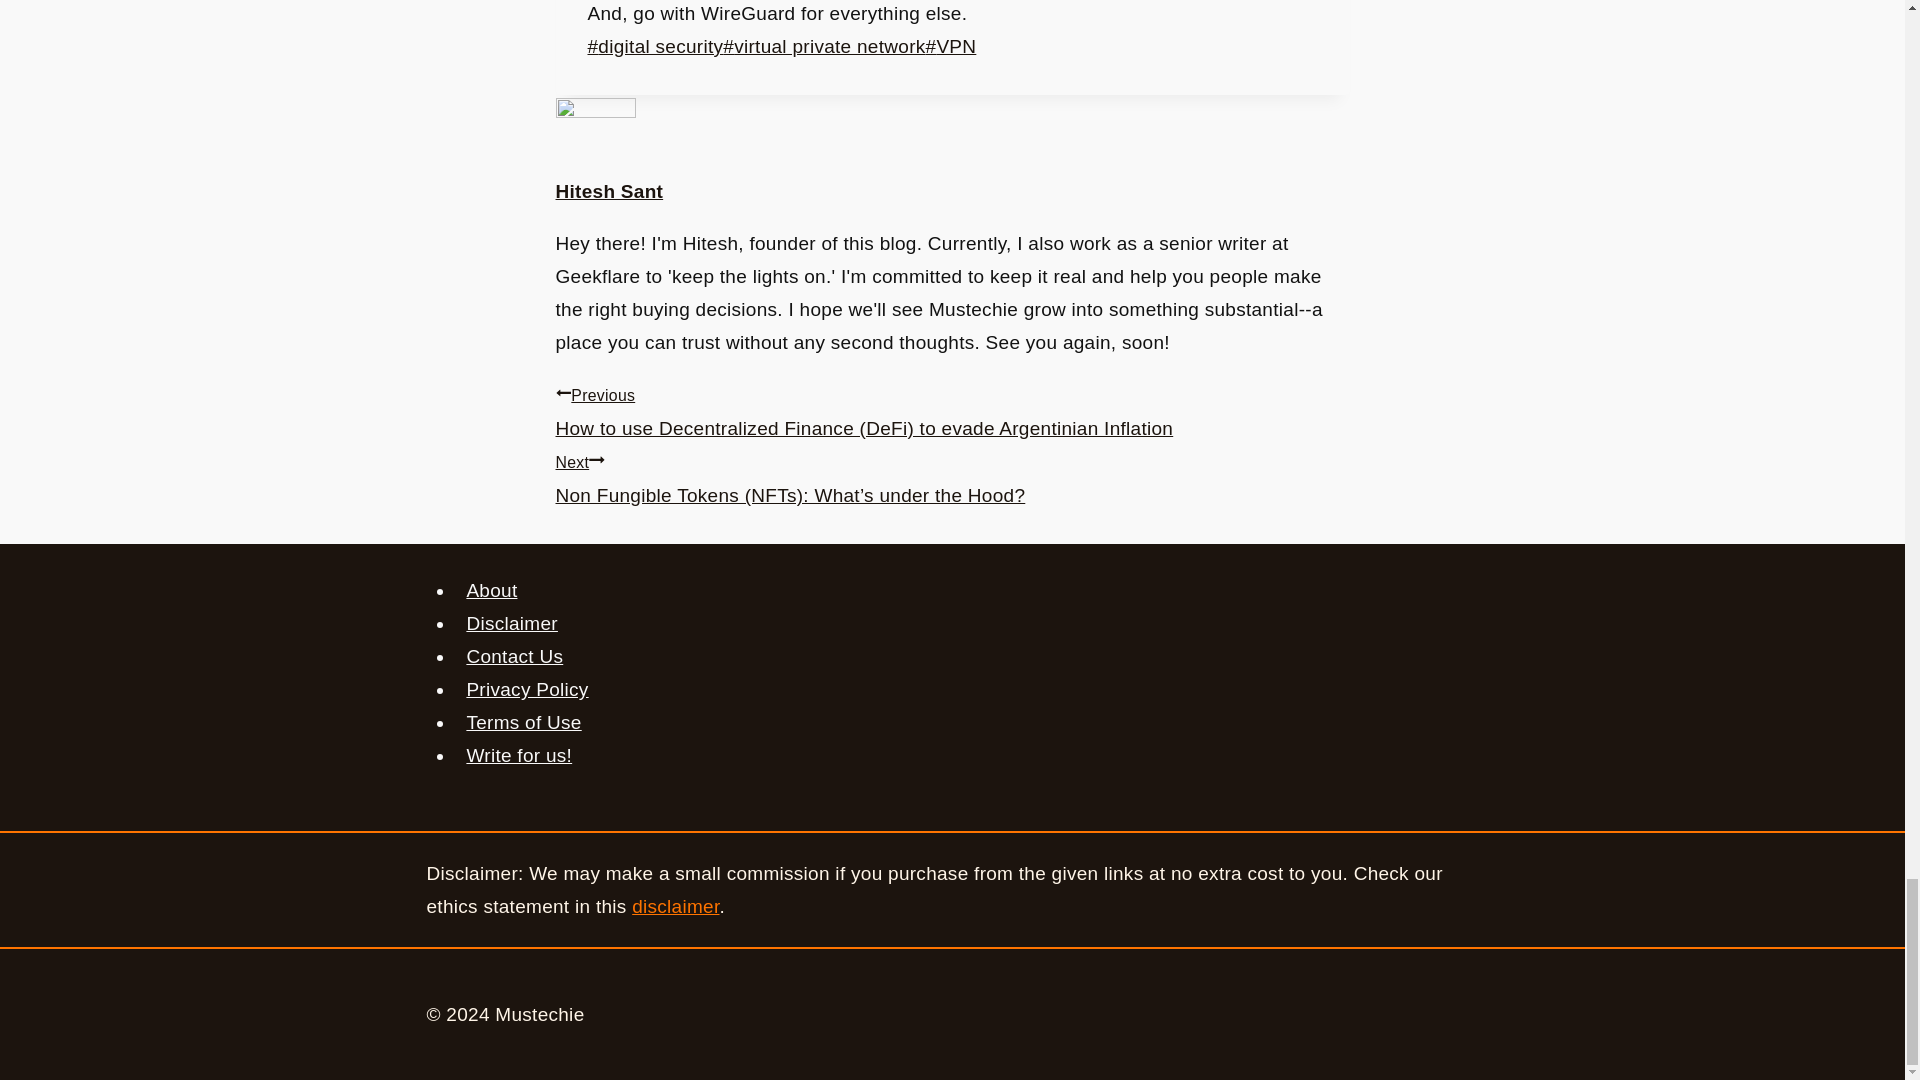  I want to click on Contact Us, so click(514, 656).